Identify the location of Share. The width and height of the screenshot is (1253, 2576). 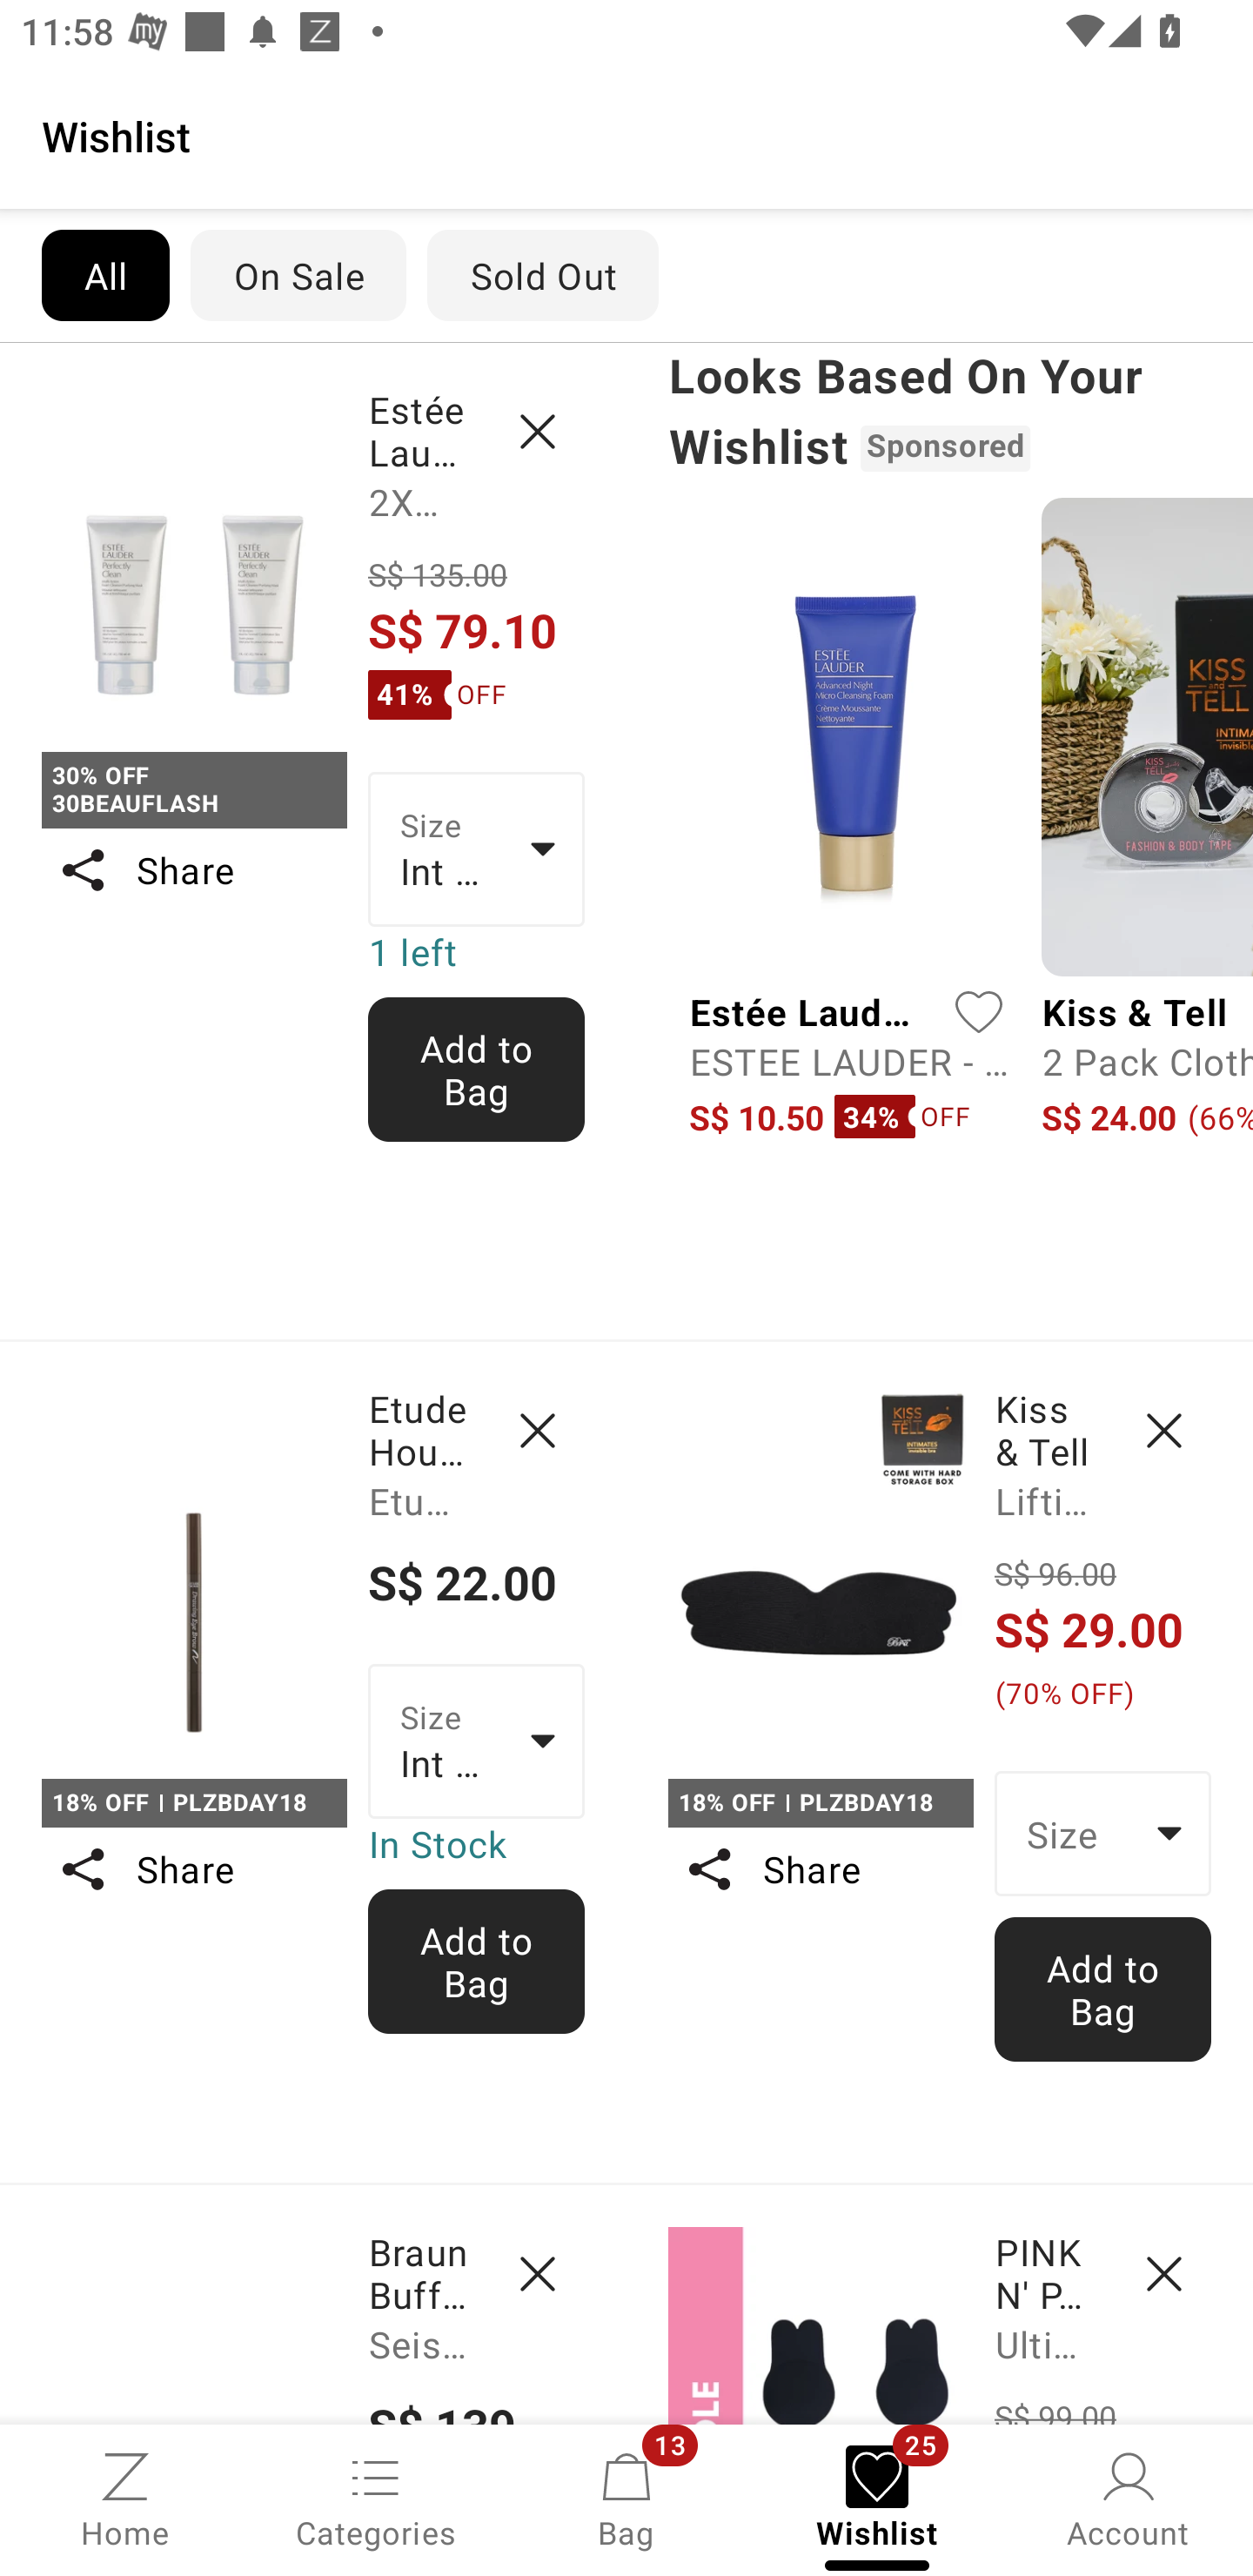
(193, 870).